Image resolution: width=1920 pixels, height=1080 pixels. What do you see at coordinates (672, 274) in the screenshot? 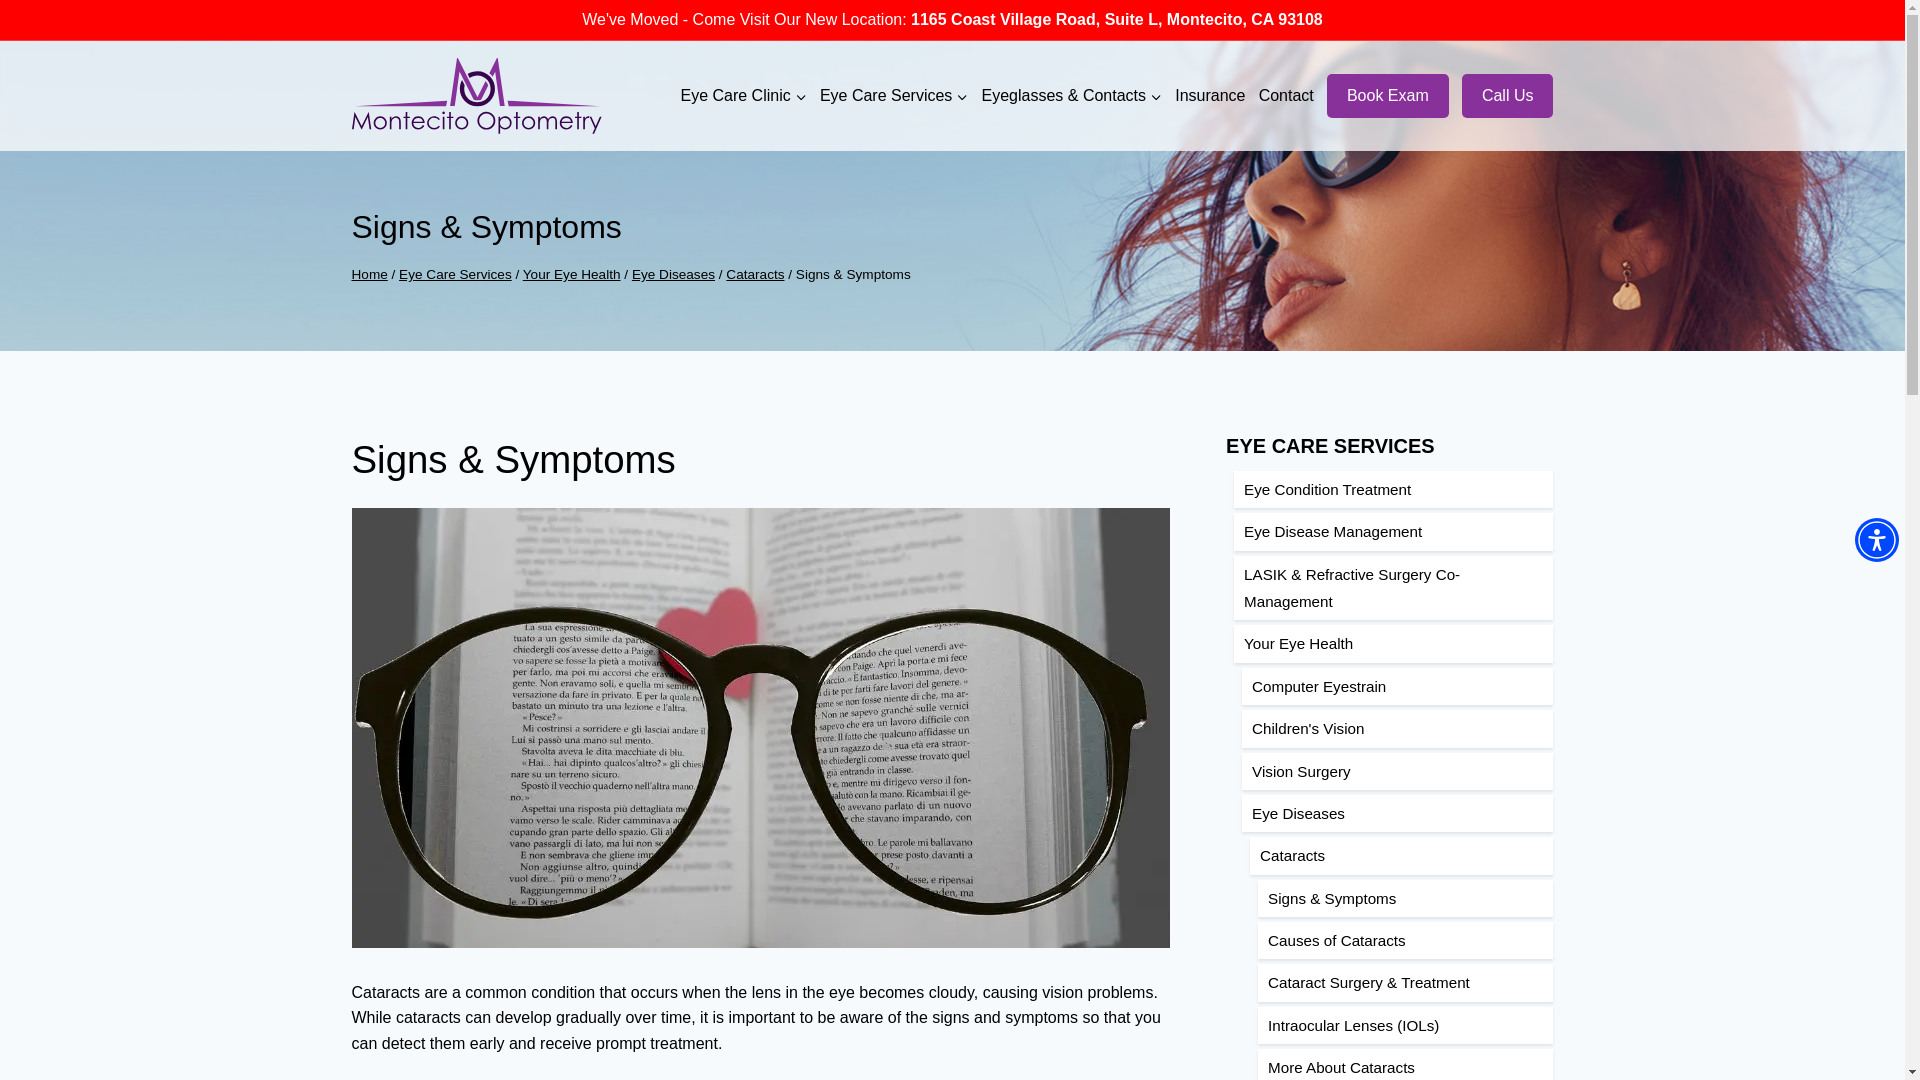
I see `Eye Diseases` at bounding box center [672, 274].